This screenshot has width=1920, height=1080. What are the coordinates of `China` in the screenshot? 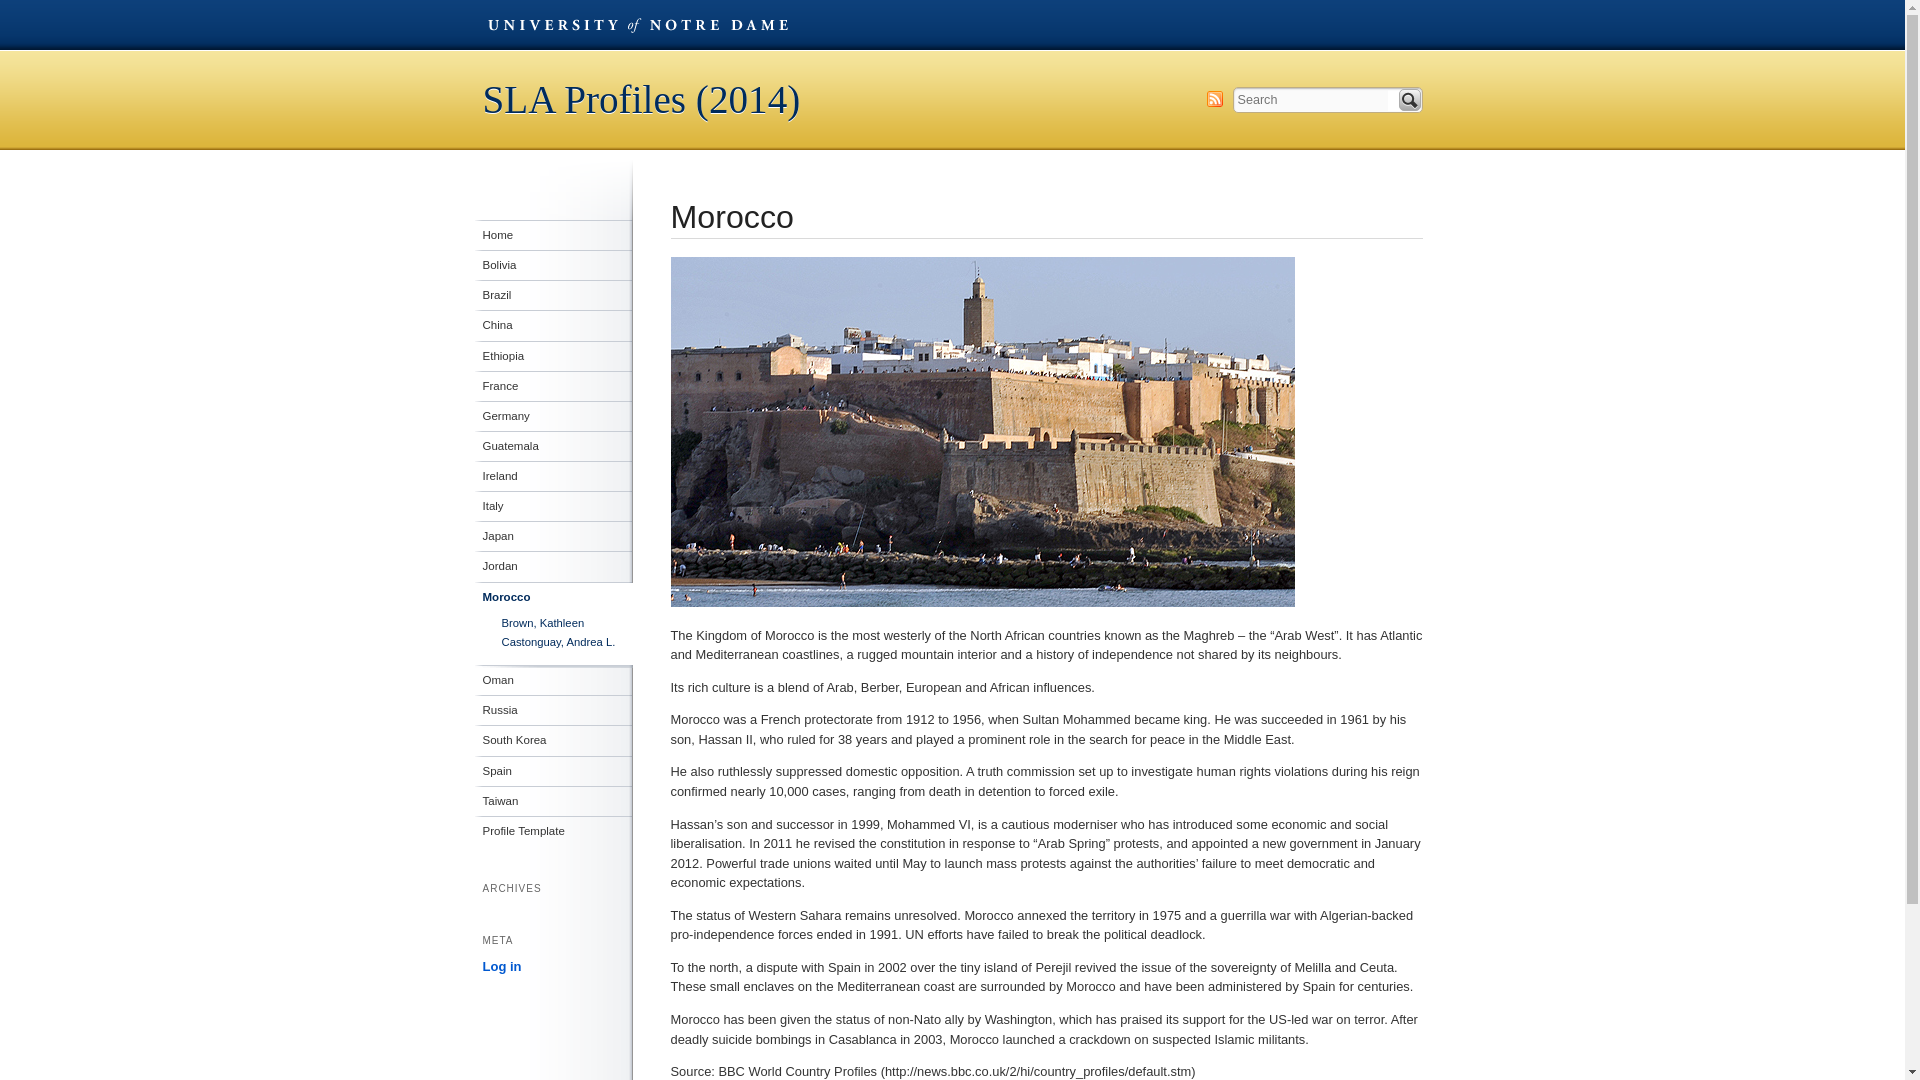 It's located at (556, 324).